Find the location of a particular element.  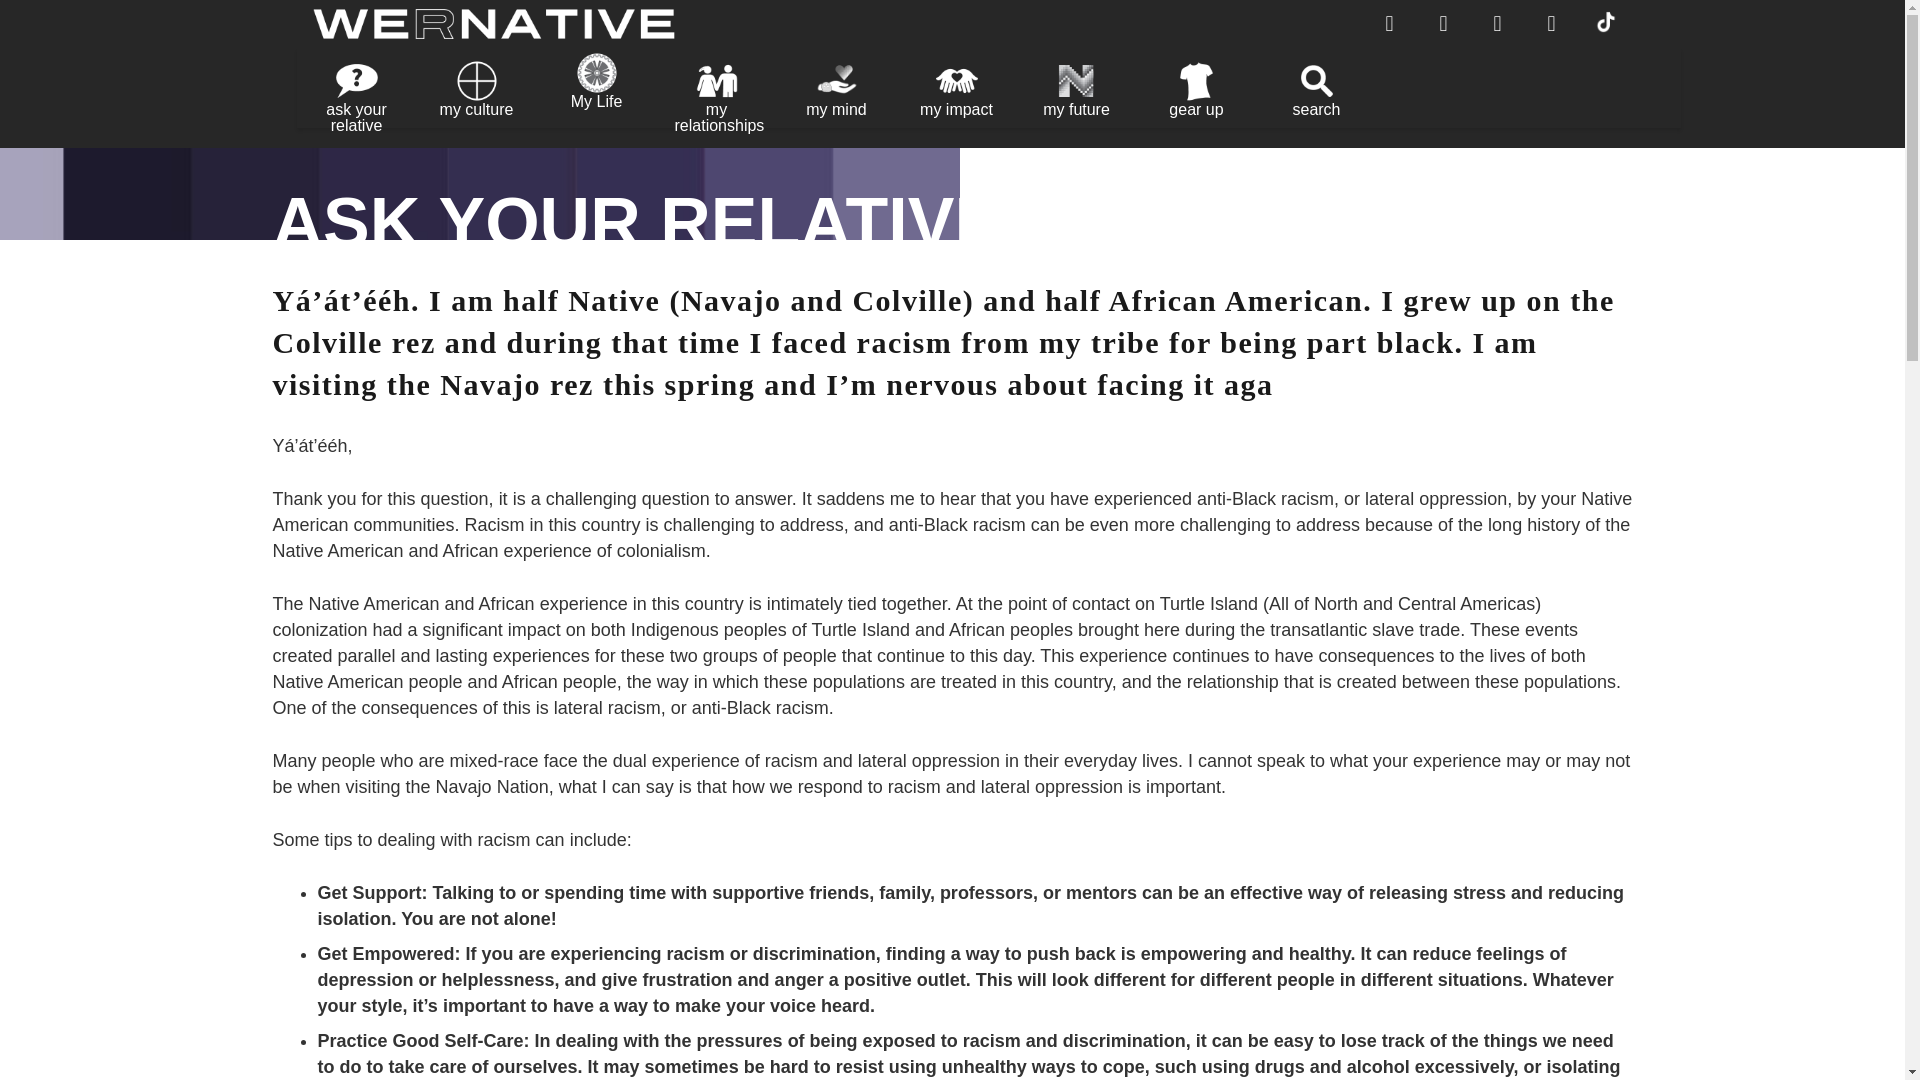

ask your relative is located at coordinates (356, 92).